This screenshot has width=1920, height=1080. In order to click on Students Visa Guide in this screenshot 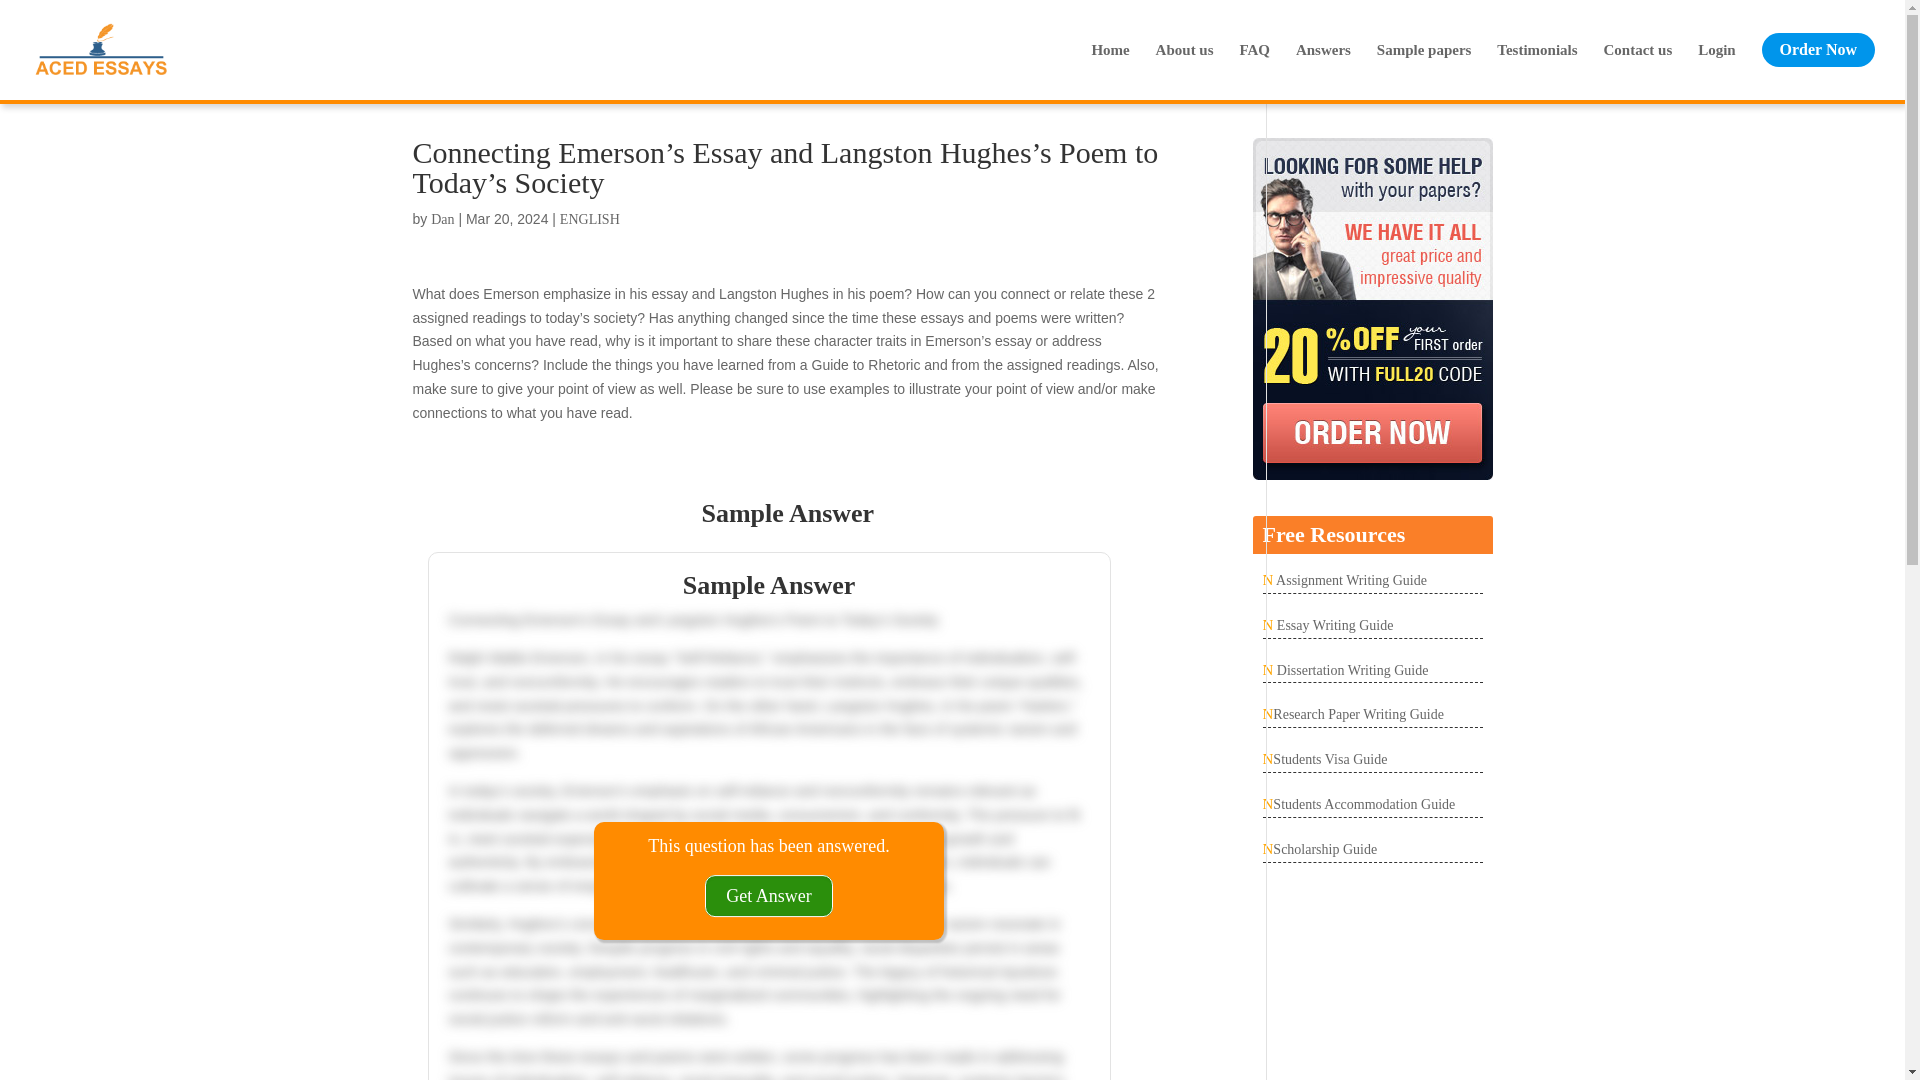, I will do `click(1329, 758)`.